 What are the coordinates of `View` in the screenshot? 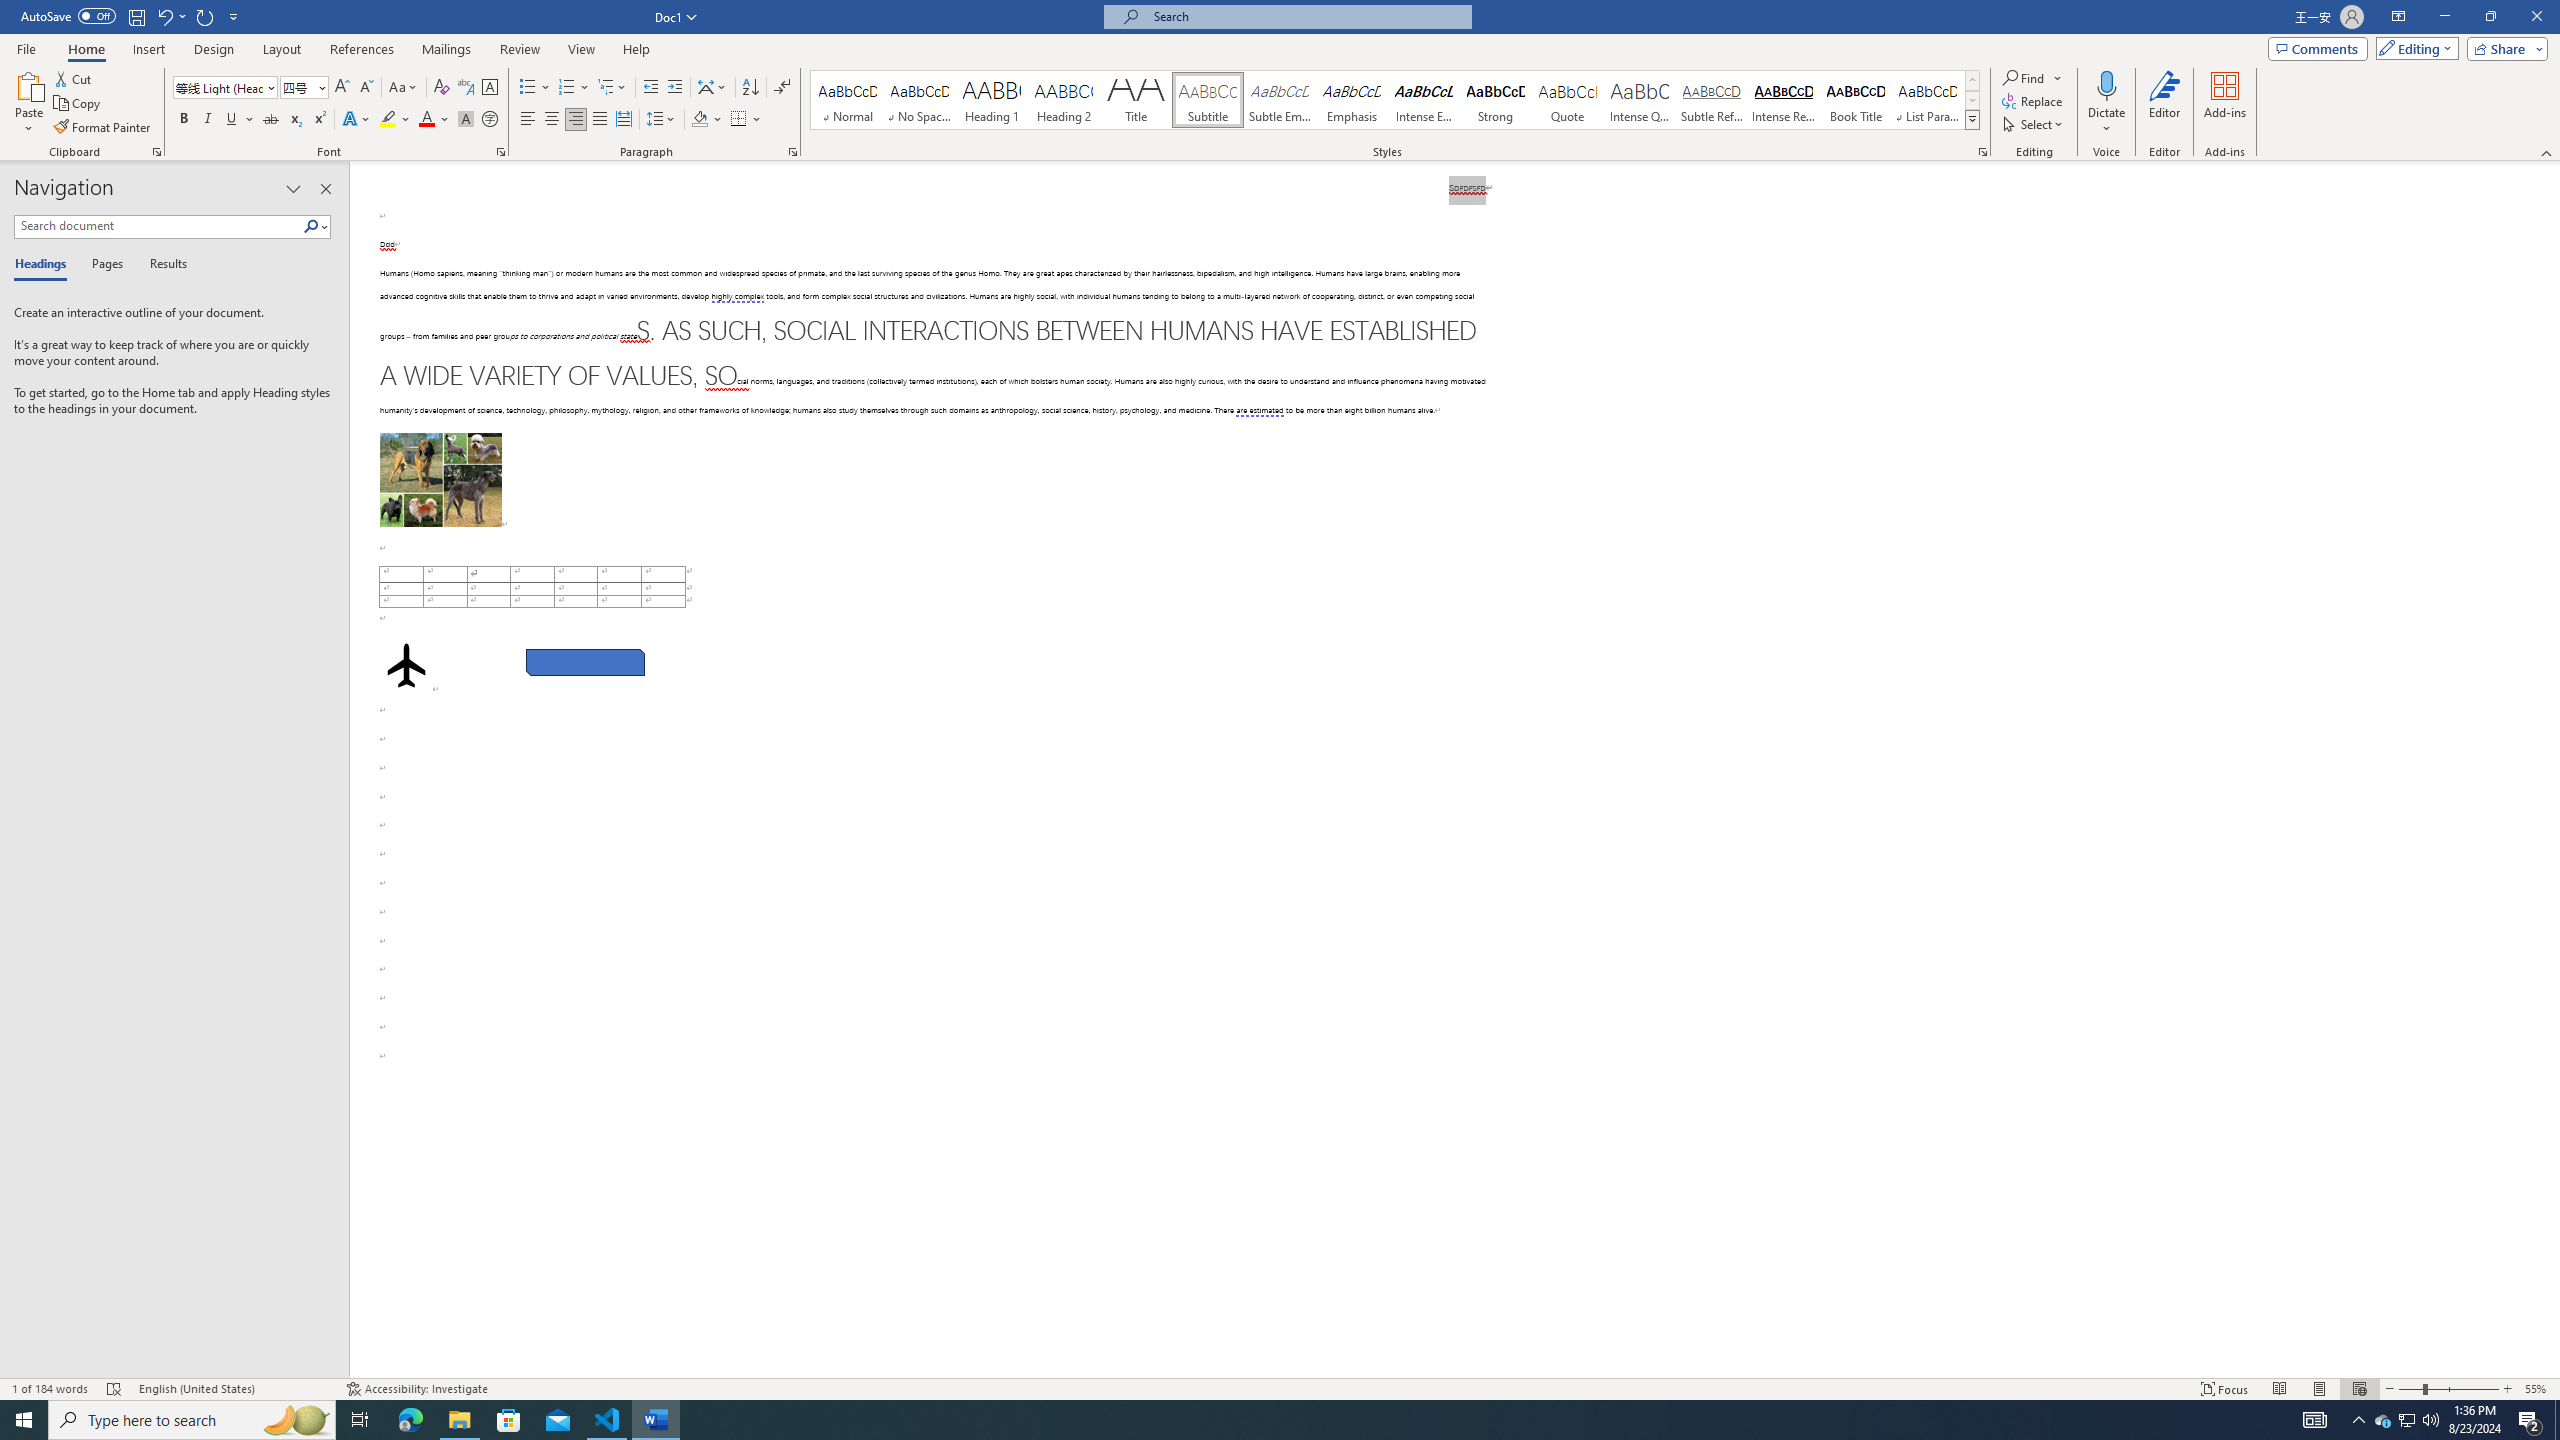 It's located at (582, 49).